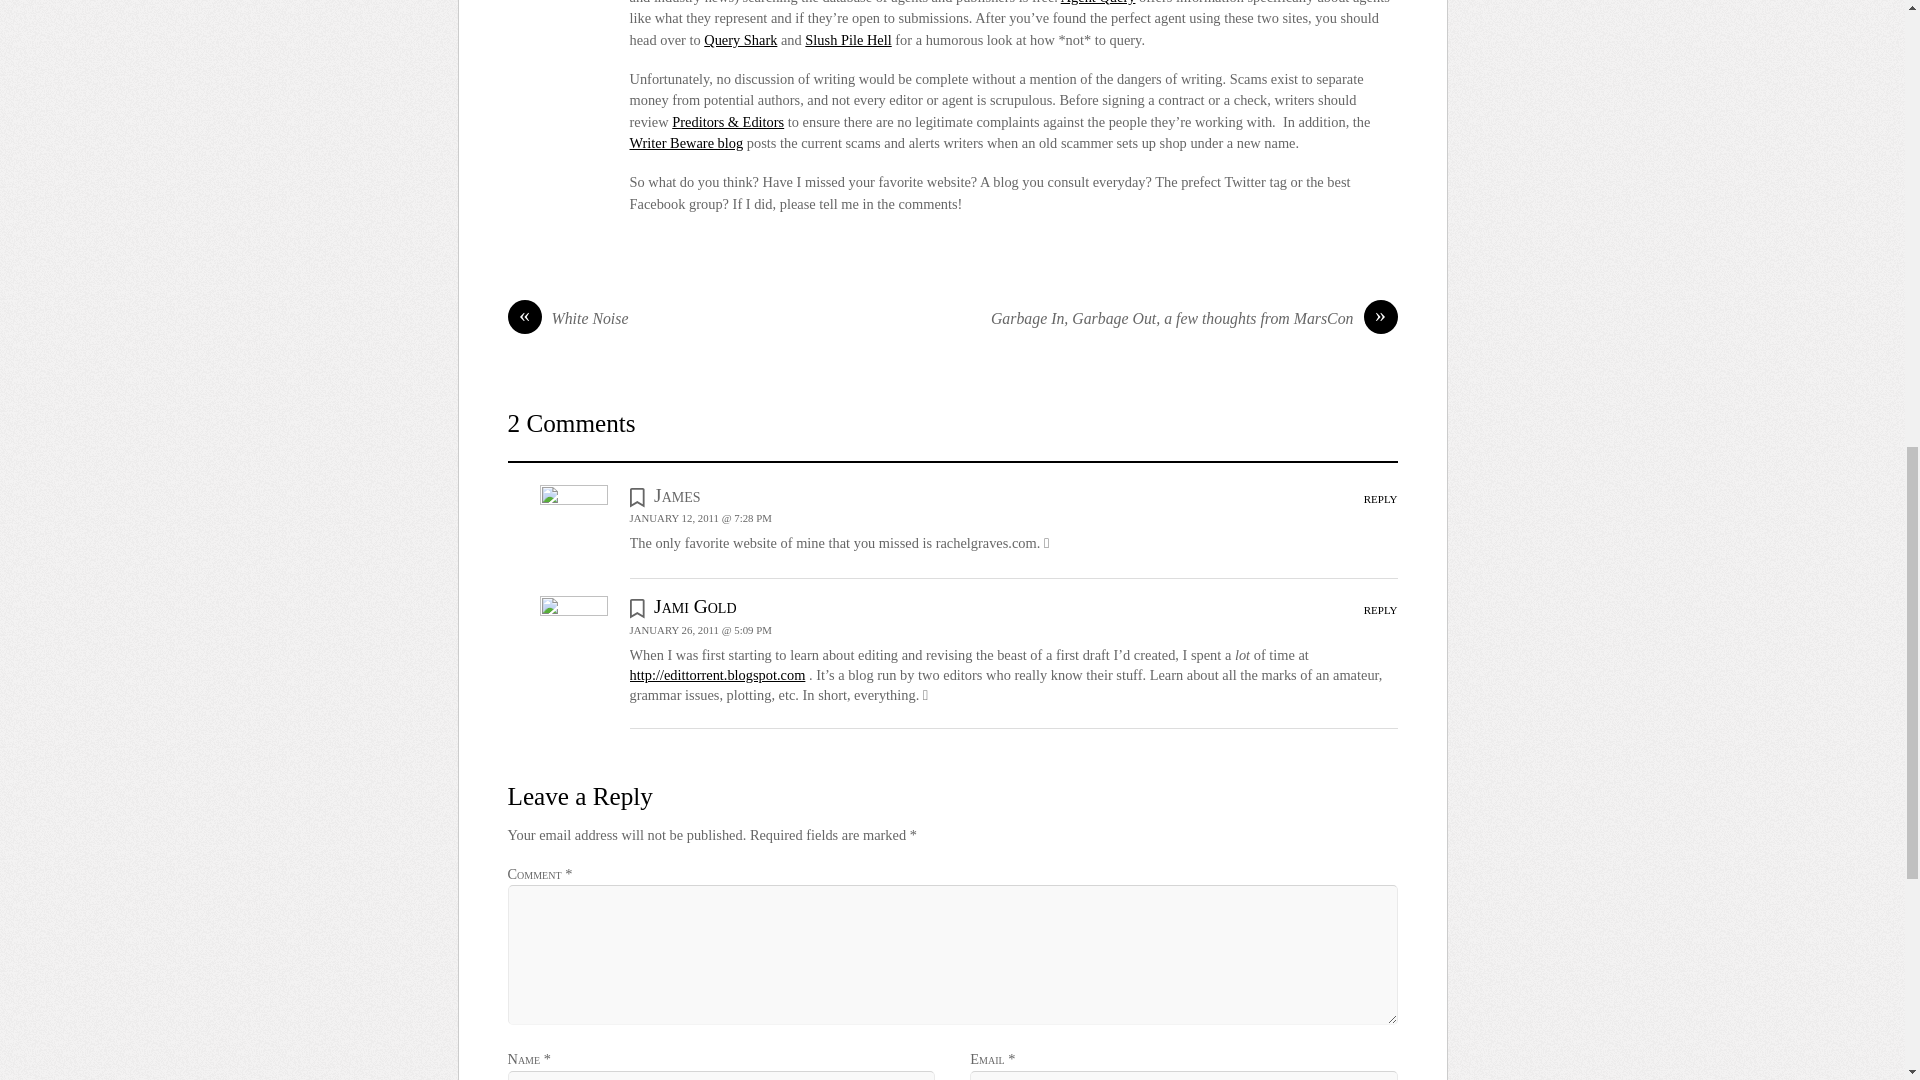  What do you see at coordinates (1380, 498) in the screenshot?
I see `REPLY` at bounding box center [1380, 498].